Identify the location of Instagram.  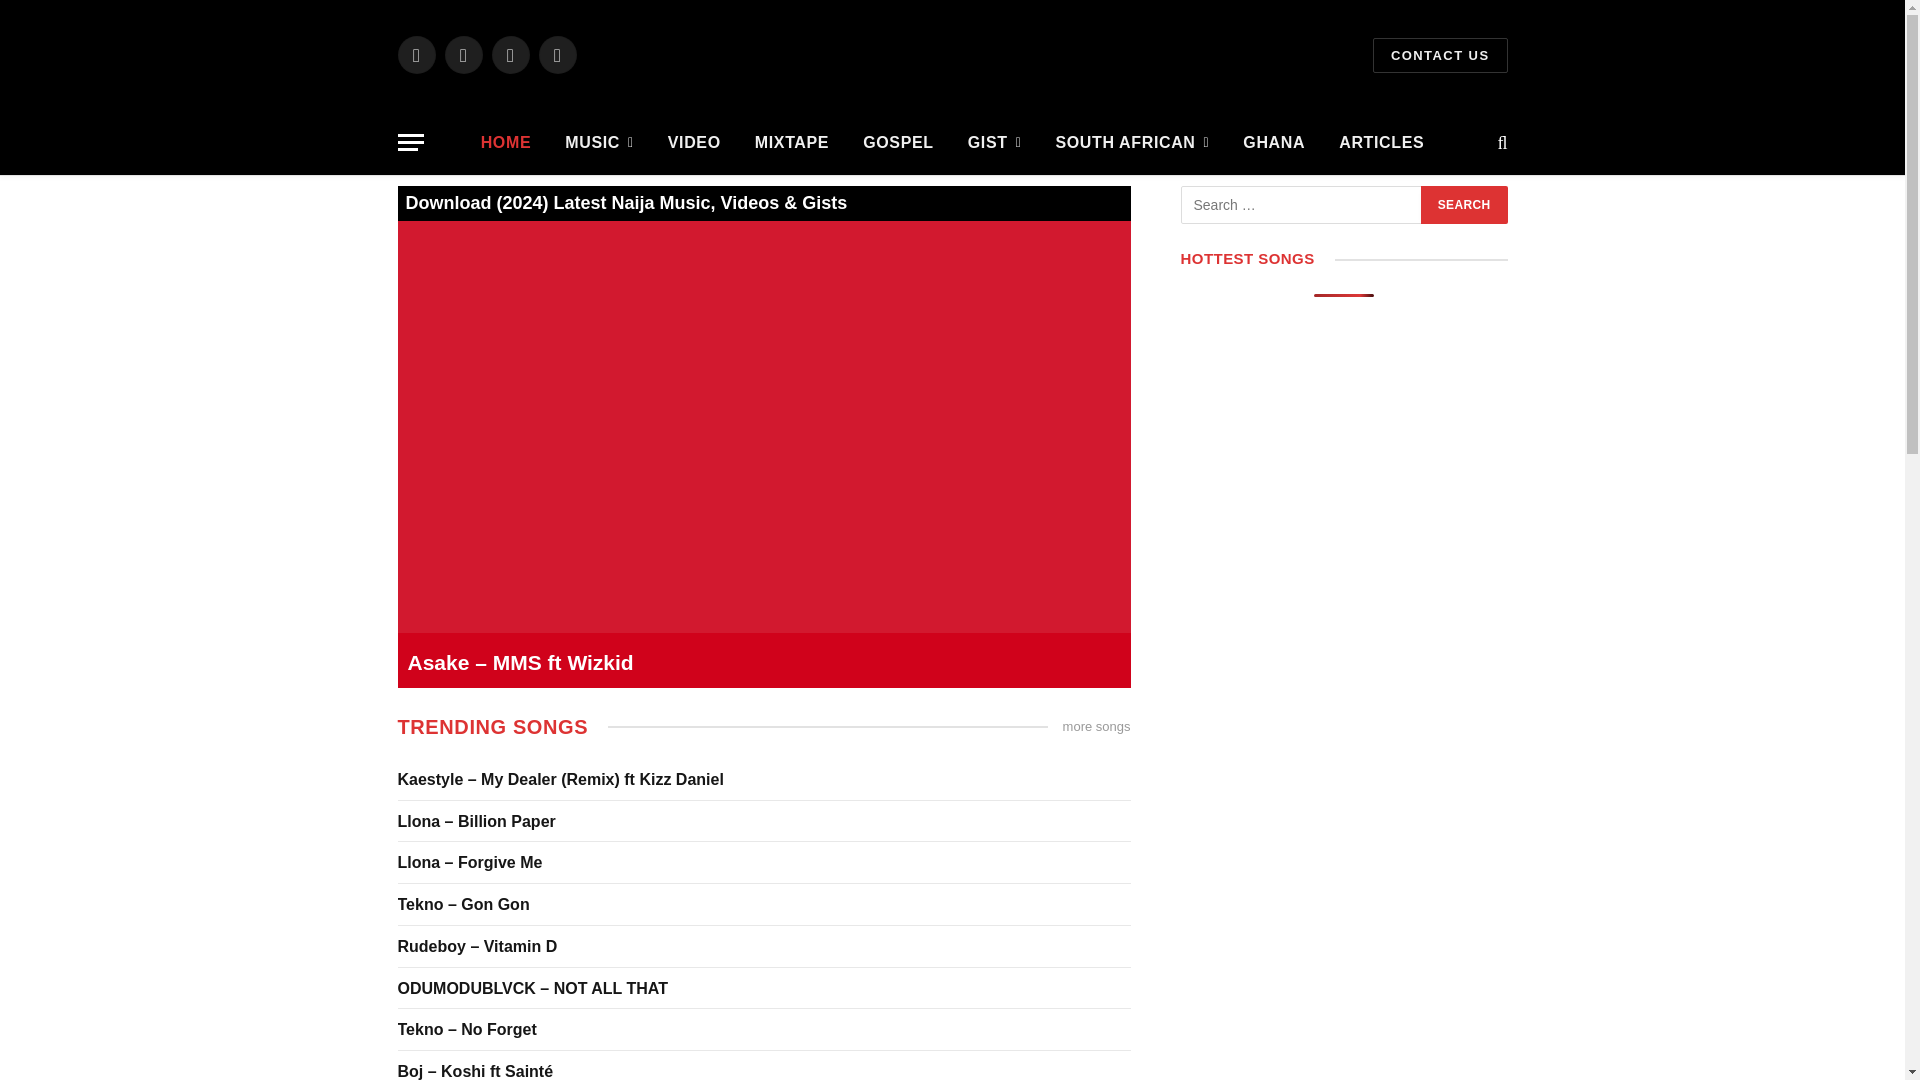
(510, 54).